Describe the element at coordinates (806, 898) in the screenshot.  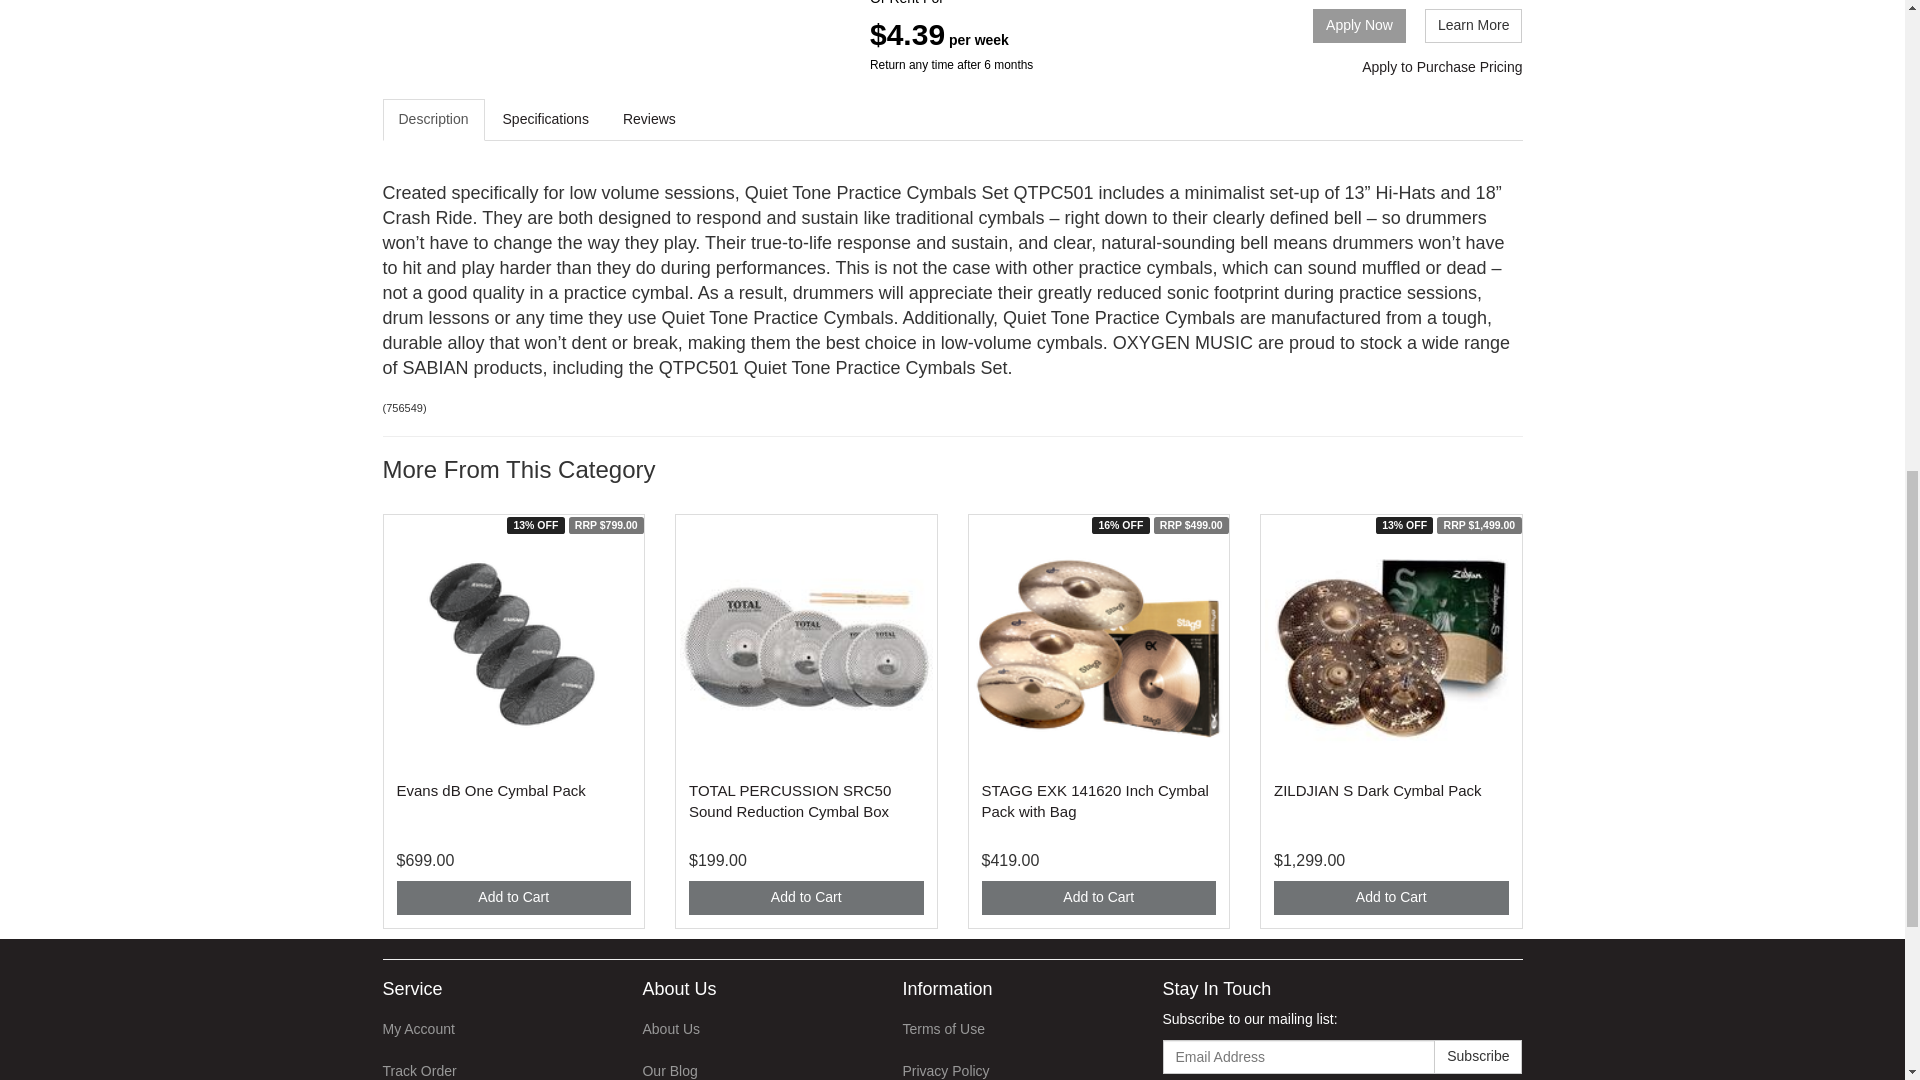
I see `Add to Cart` at that location.